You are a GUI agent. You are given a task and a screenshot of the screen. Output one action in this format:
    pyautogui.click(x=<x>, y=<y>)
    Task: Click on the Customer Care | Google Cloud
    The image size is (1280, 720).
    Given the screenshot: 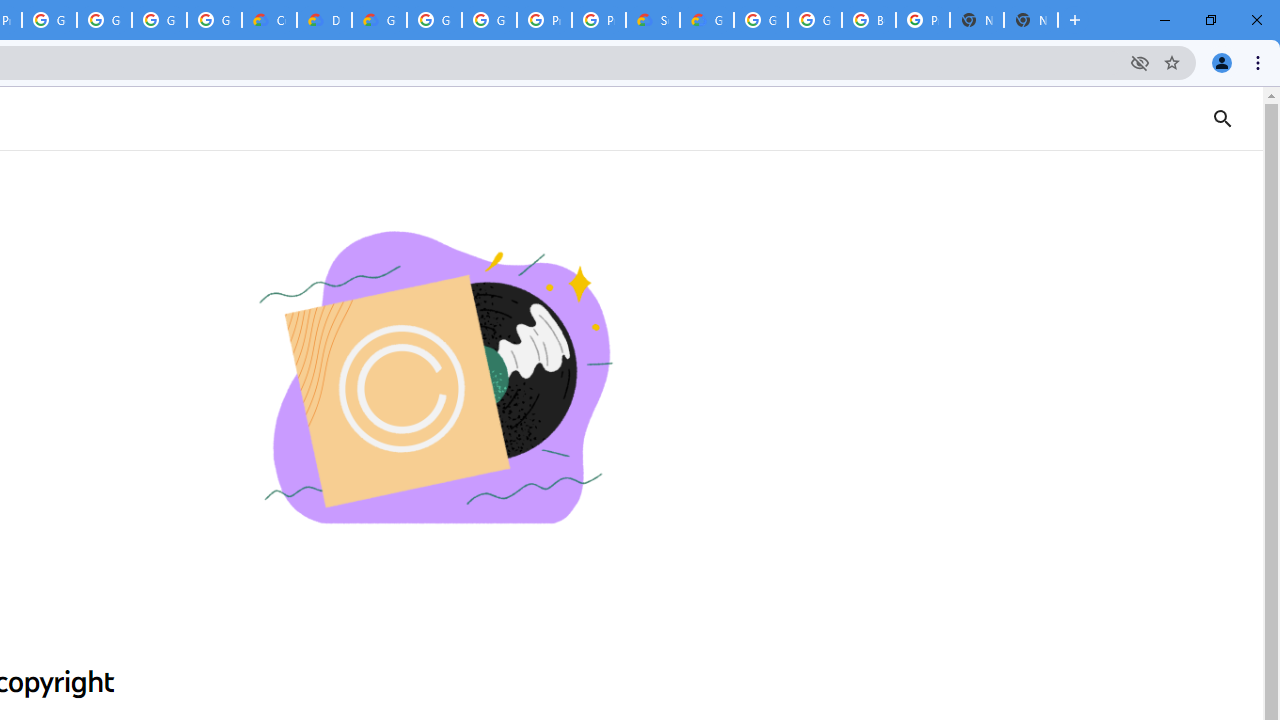 What is the action you would take?
    pyautogui.click(x=268, y=20)
    